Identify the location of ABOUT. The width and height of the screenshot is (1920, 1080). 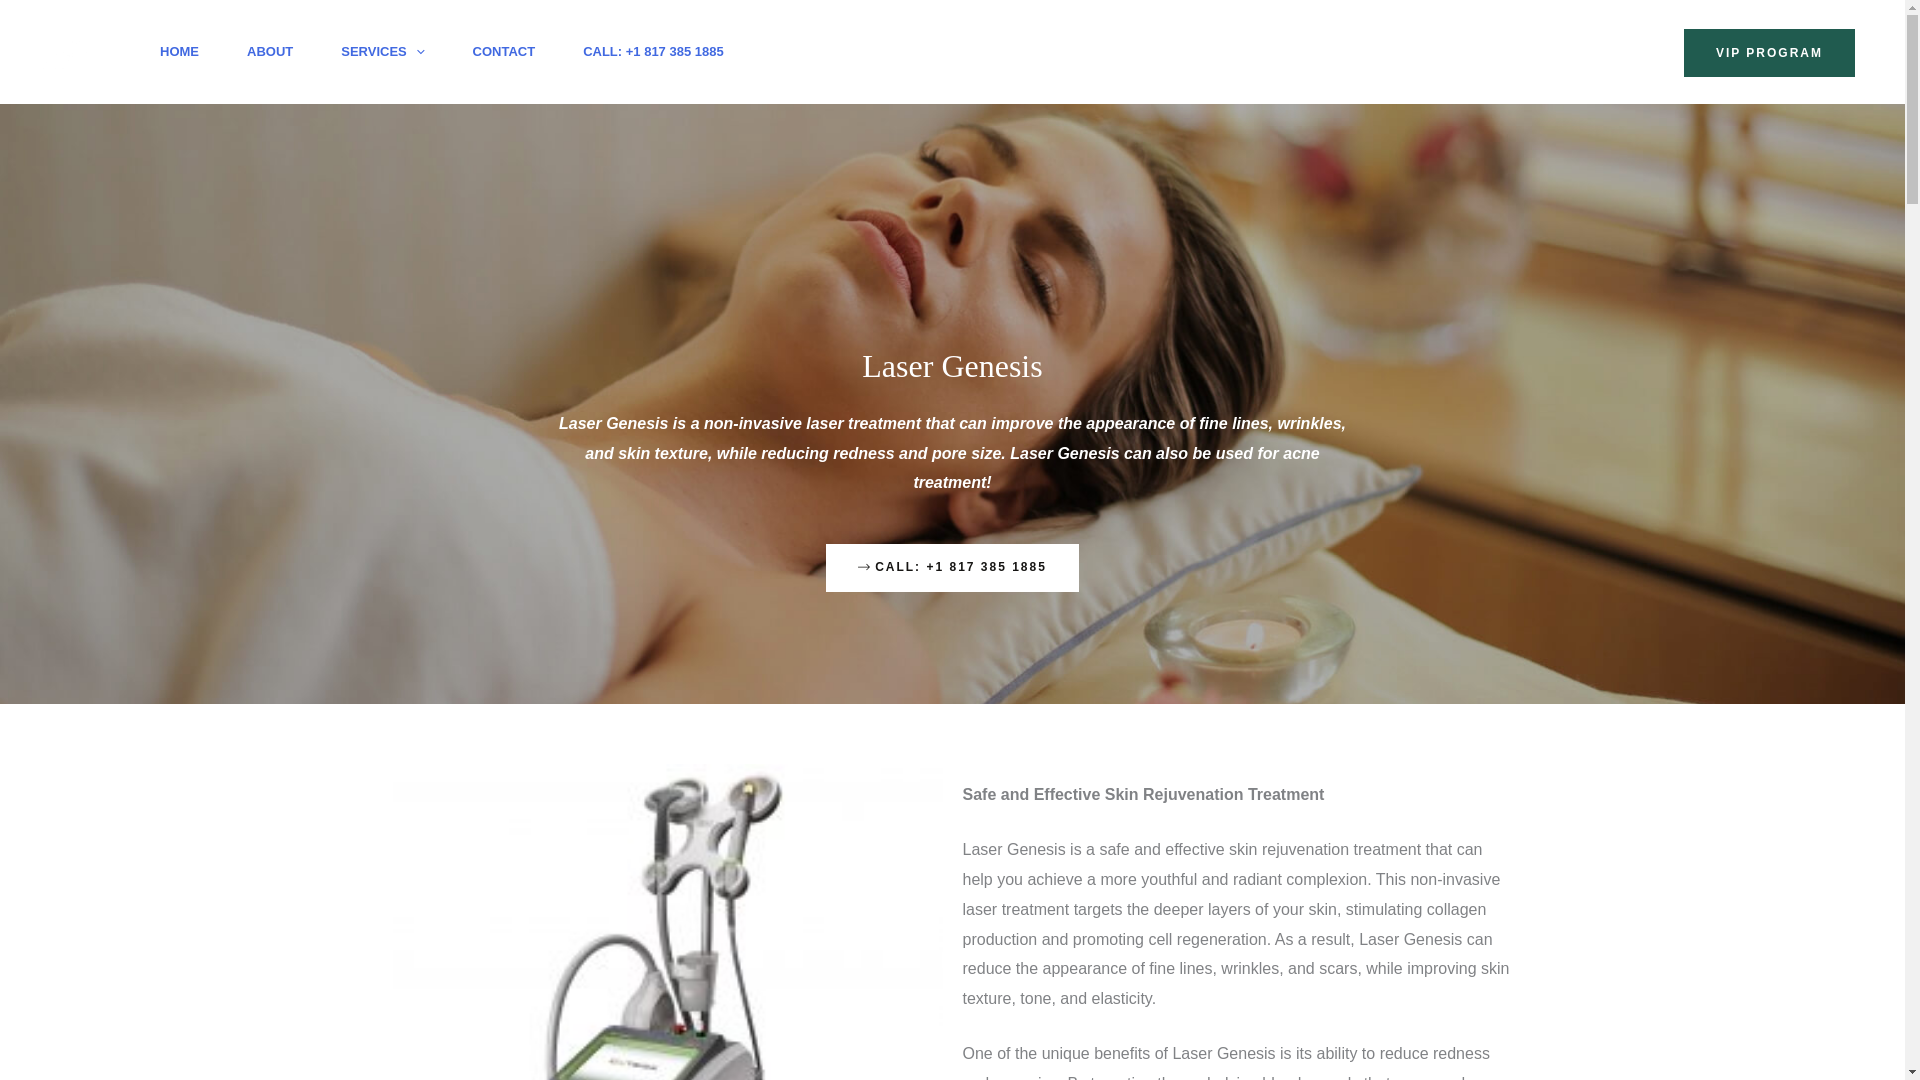
(269, 52).